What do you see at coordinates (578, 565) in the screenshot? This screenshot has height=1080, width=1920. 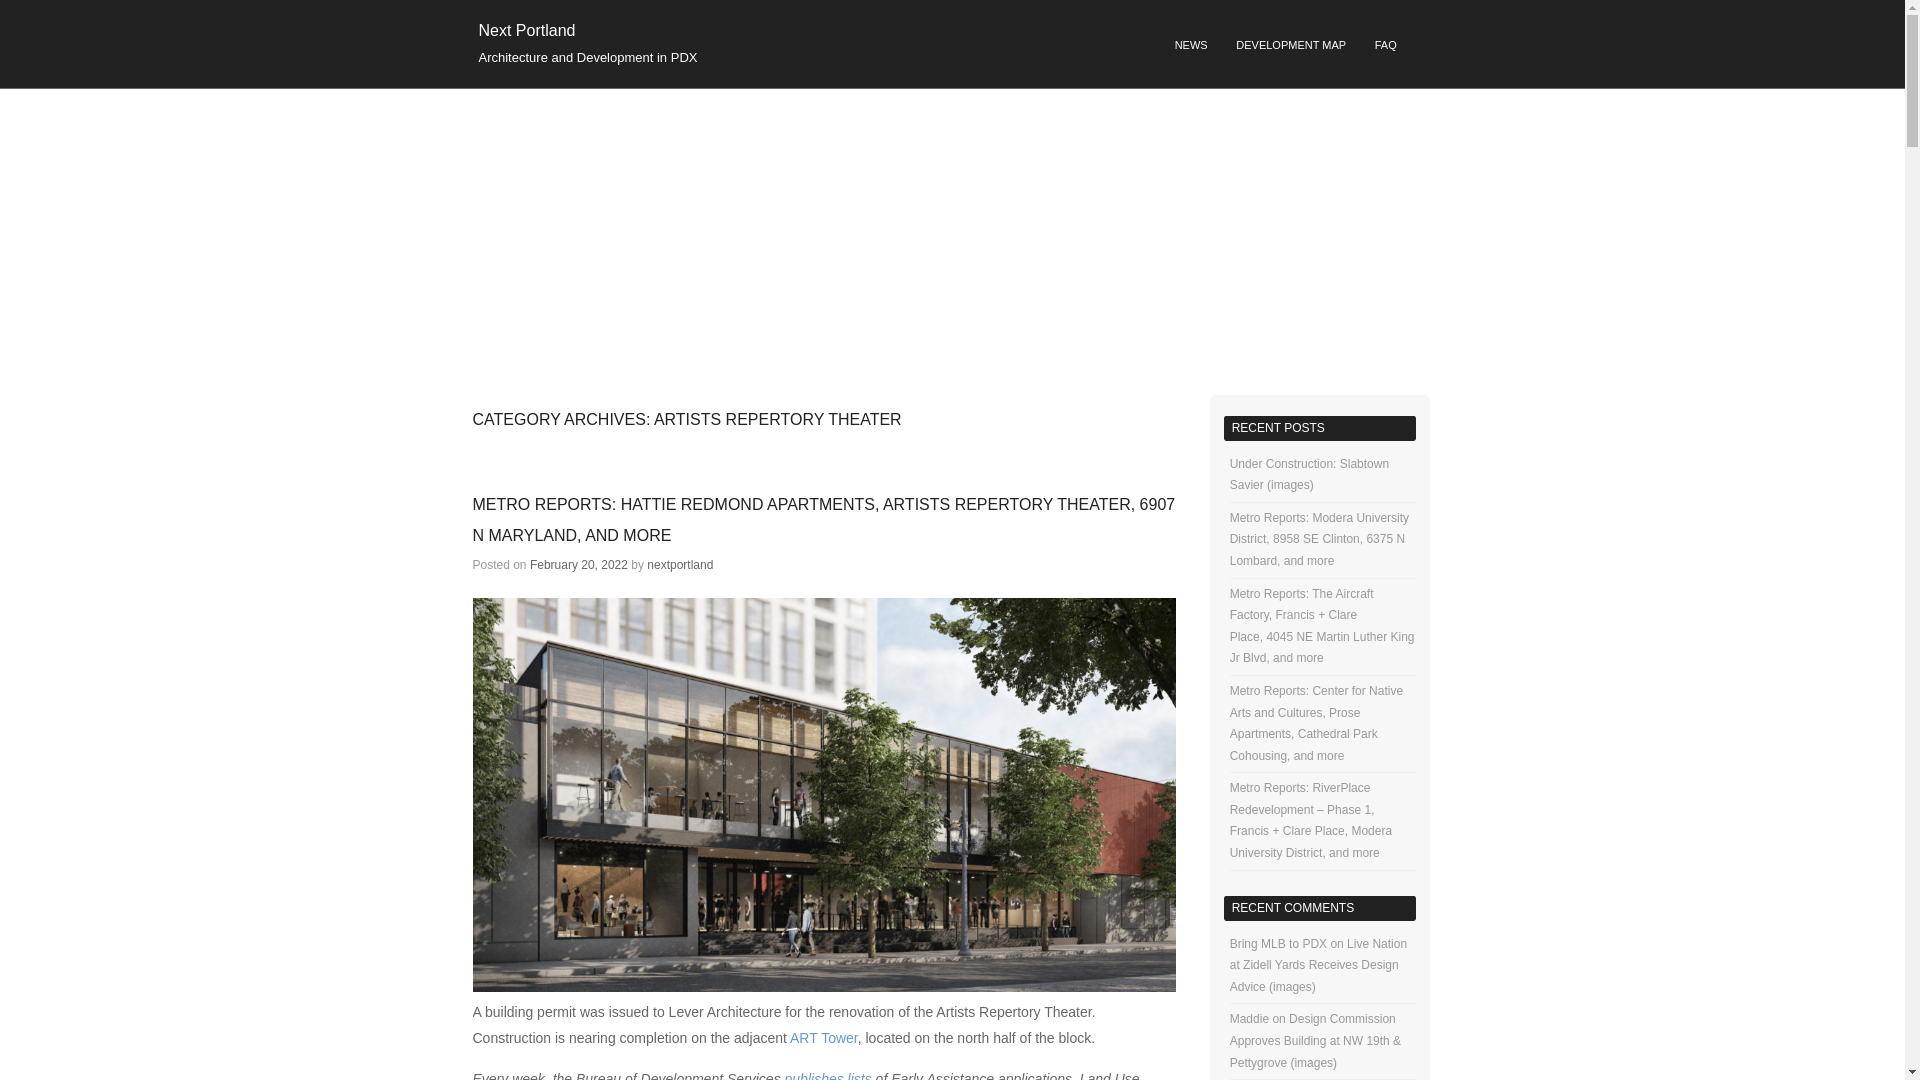 I see `February 20, 2022` at bounding box center [578, 565].